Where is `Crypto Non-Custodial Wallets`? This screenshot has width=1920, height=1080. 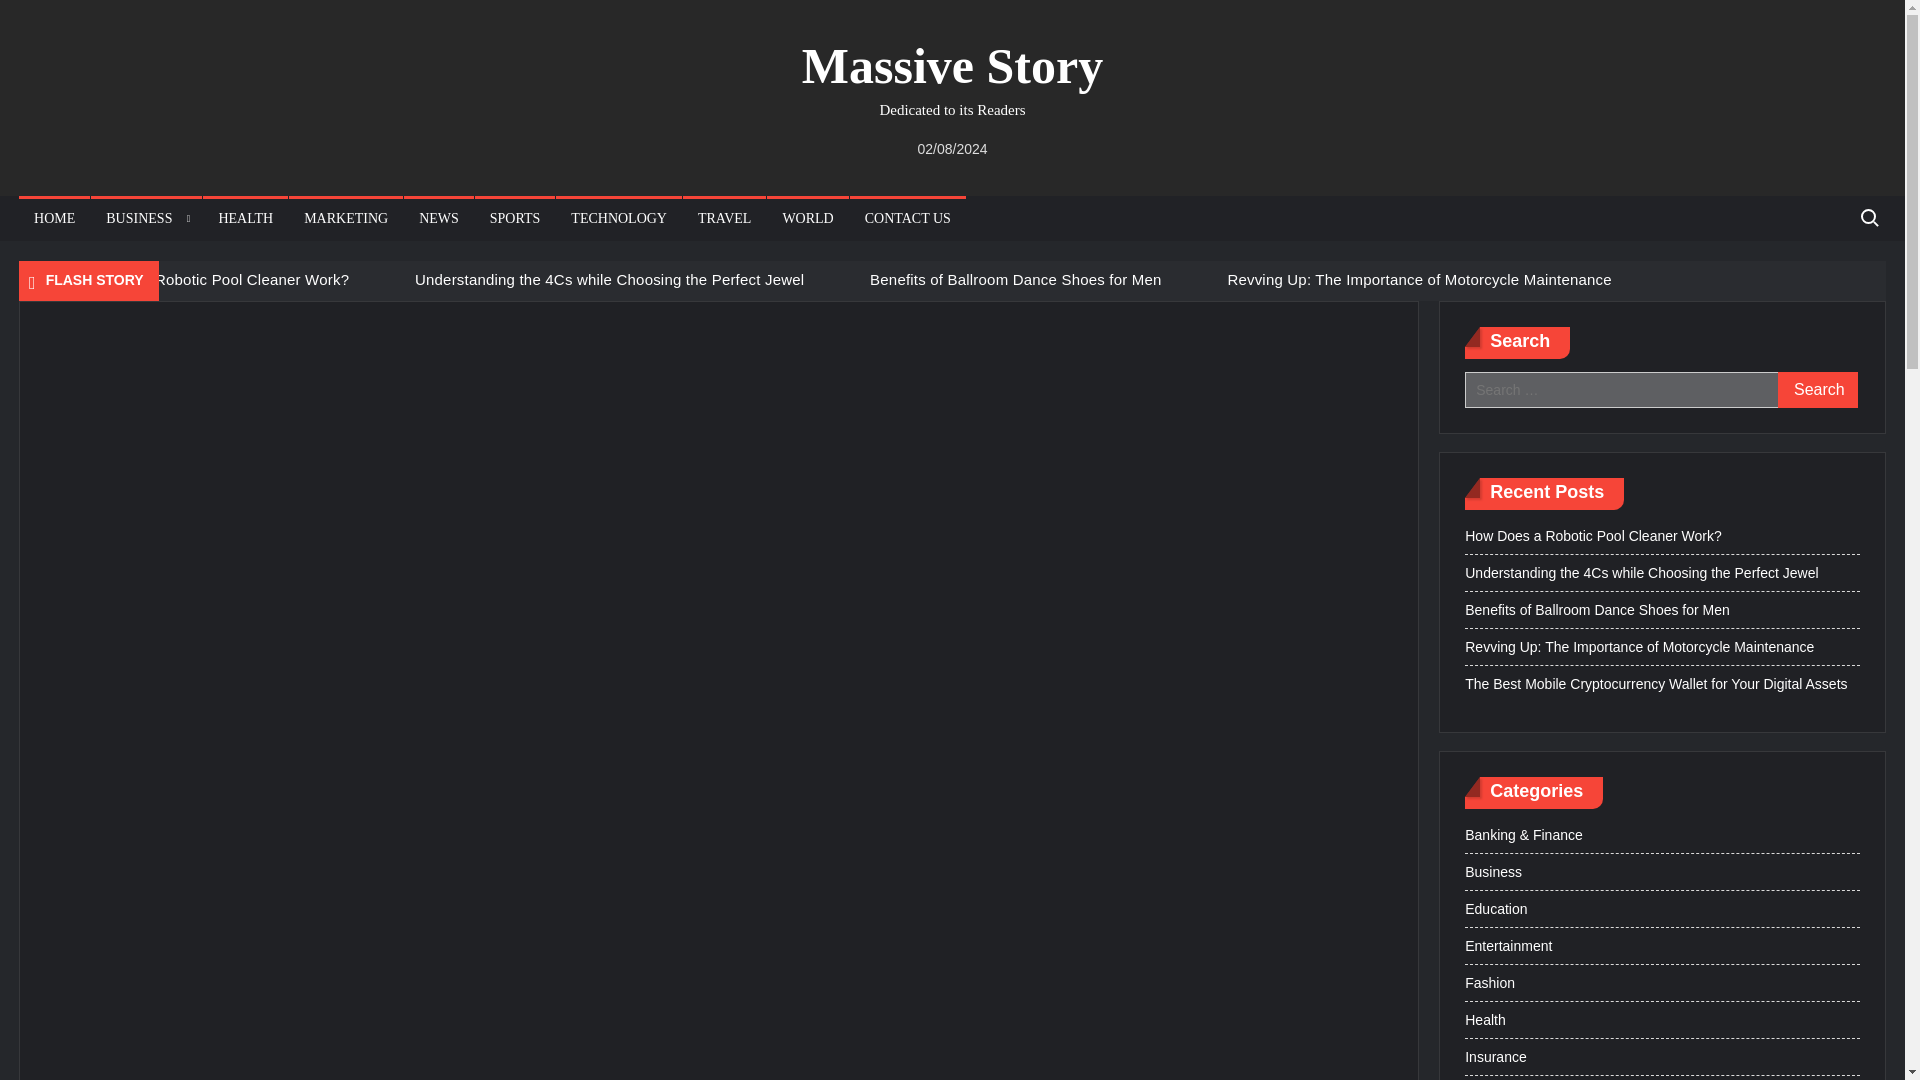
Crypto Non-Custodial Wallets is located at coordinates (530, 313).